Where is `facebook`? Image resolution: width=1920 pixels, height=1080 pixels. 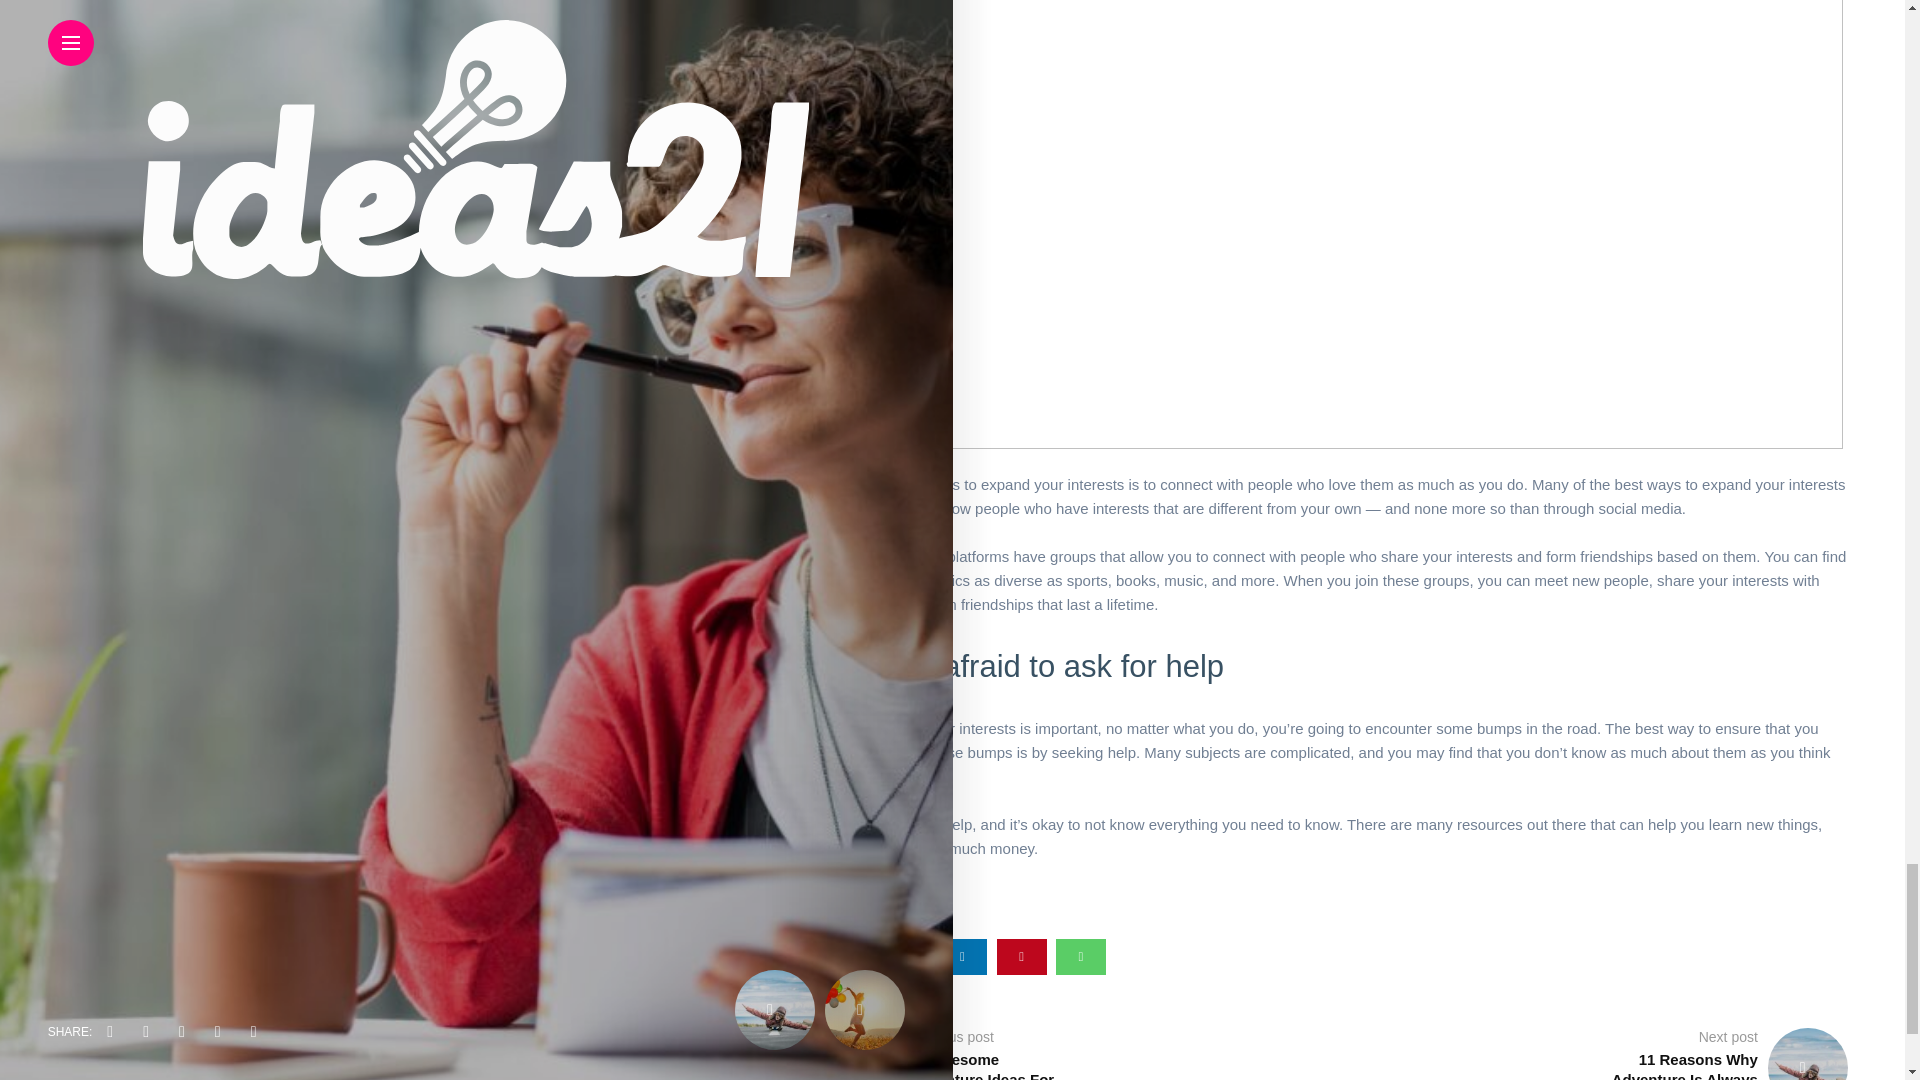 facebook is located at coordinates (844, 956).